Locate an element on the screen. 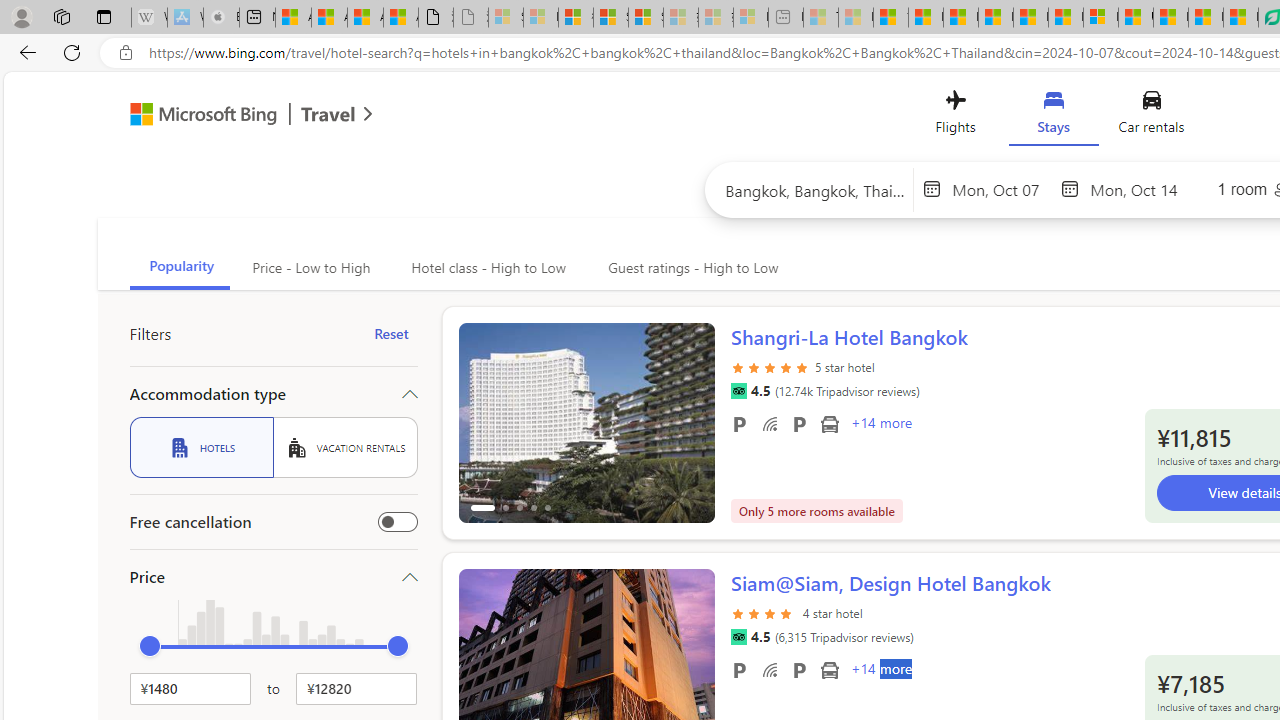 The image size is (1280, 720). Popularity is located at coordinates (180, 268).